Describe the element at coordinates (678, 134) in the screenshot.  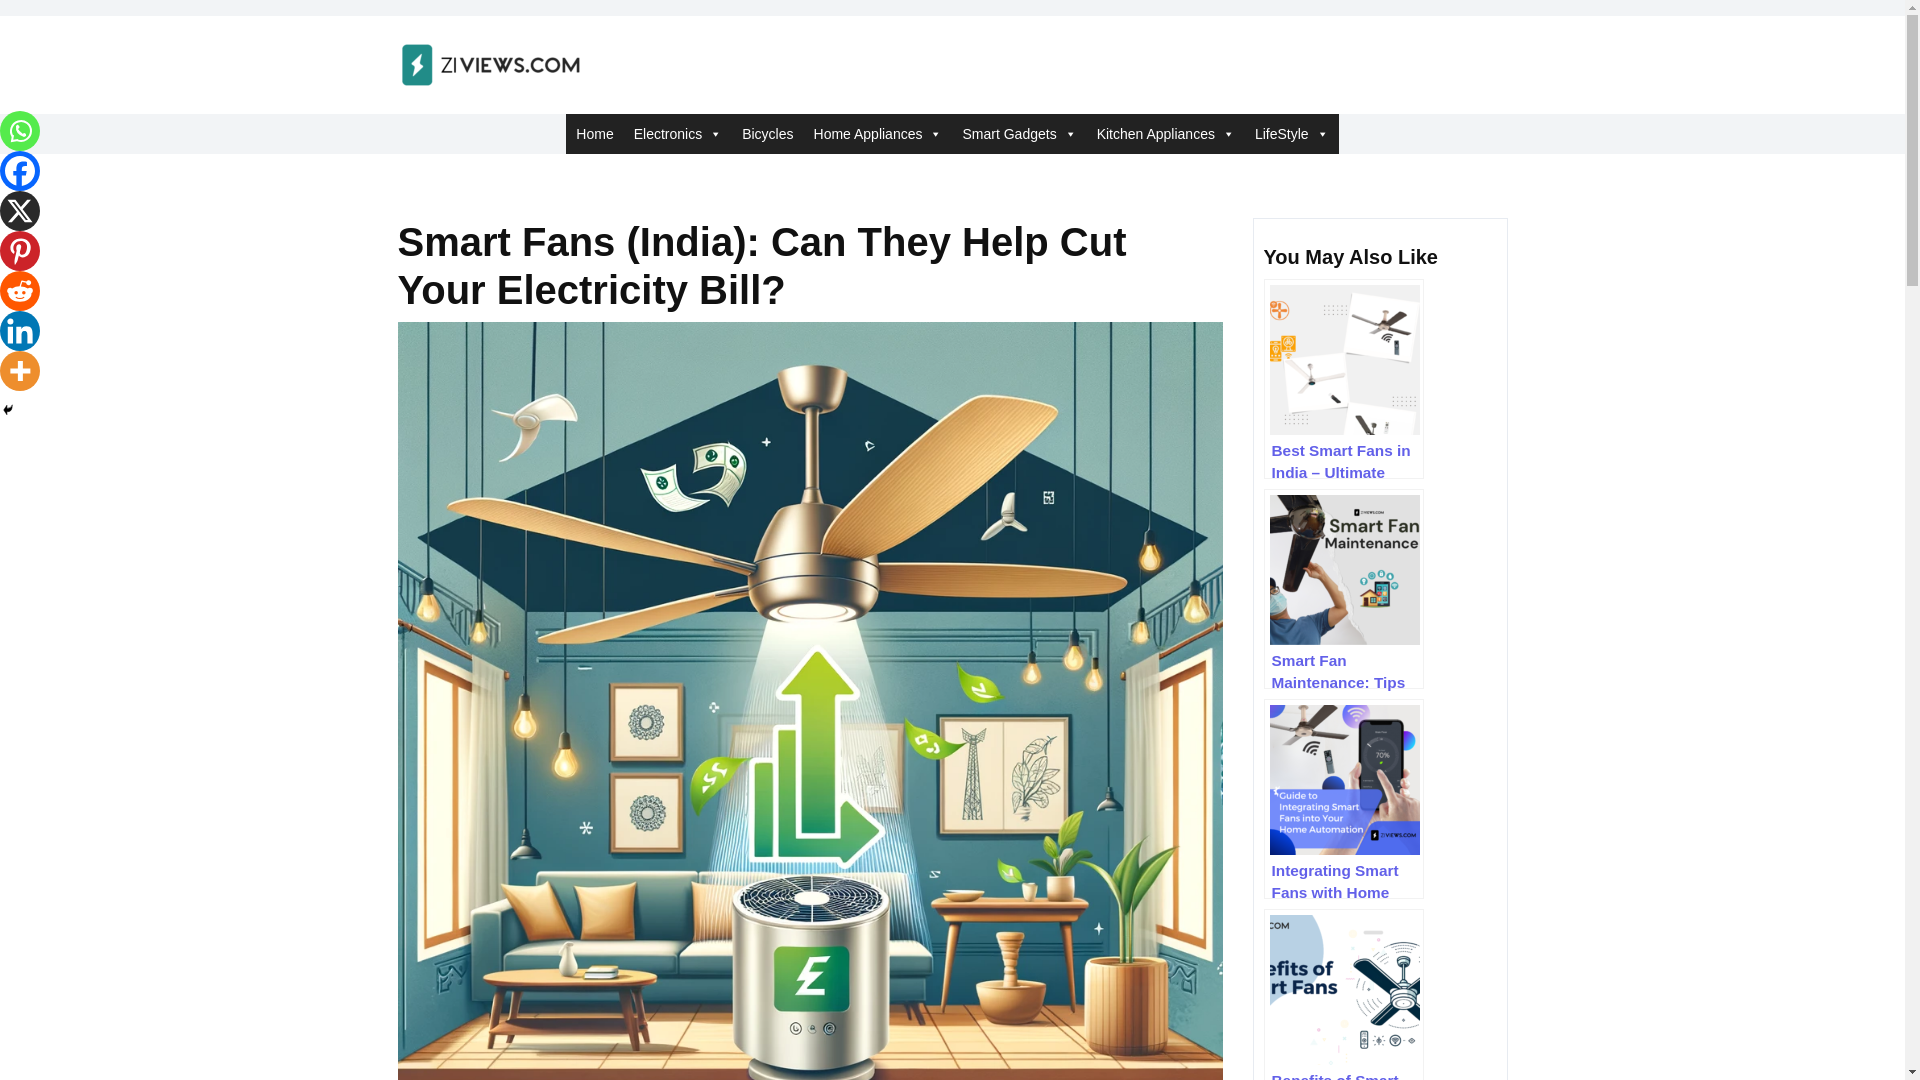
I see `Electronics` at that location.